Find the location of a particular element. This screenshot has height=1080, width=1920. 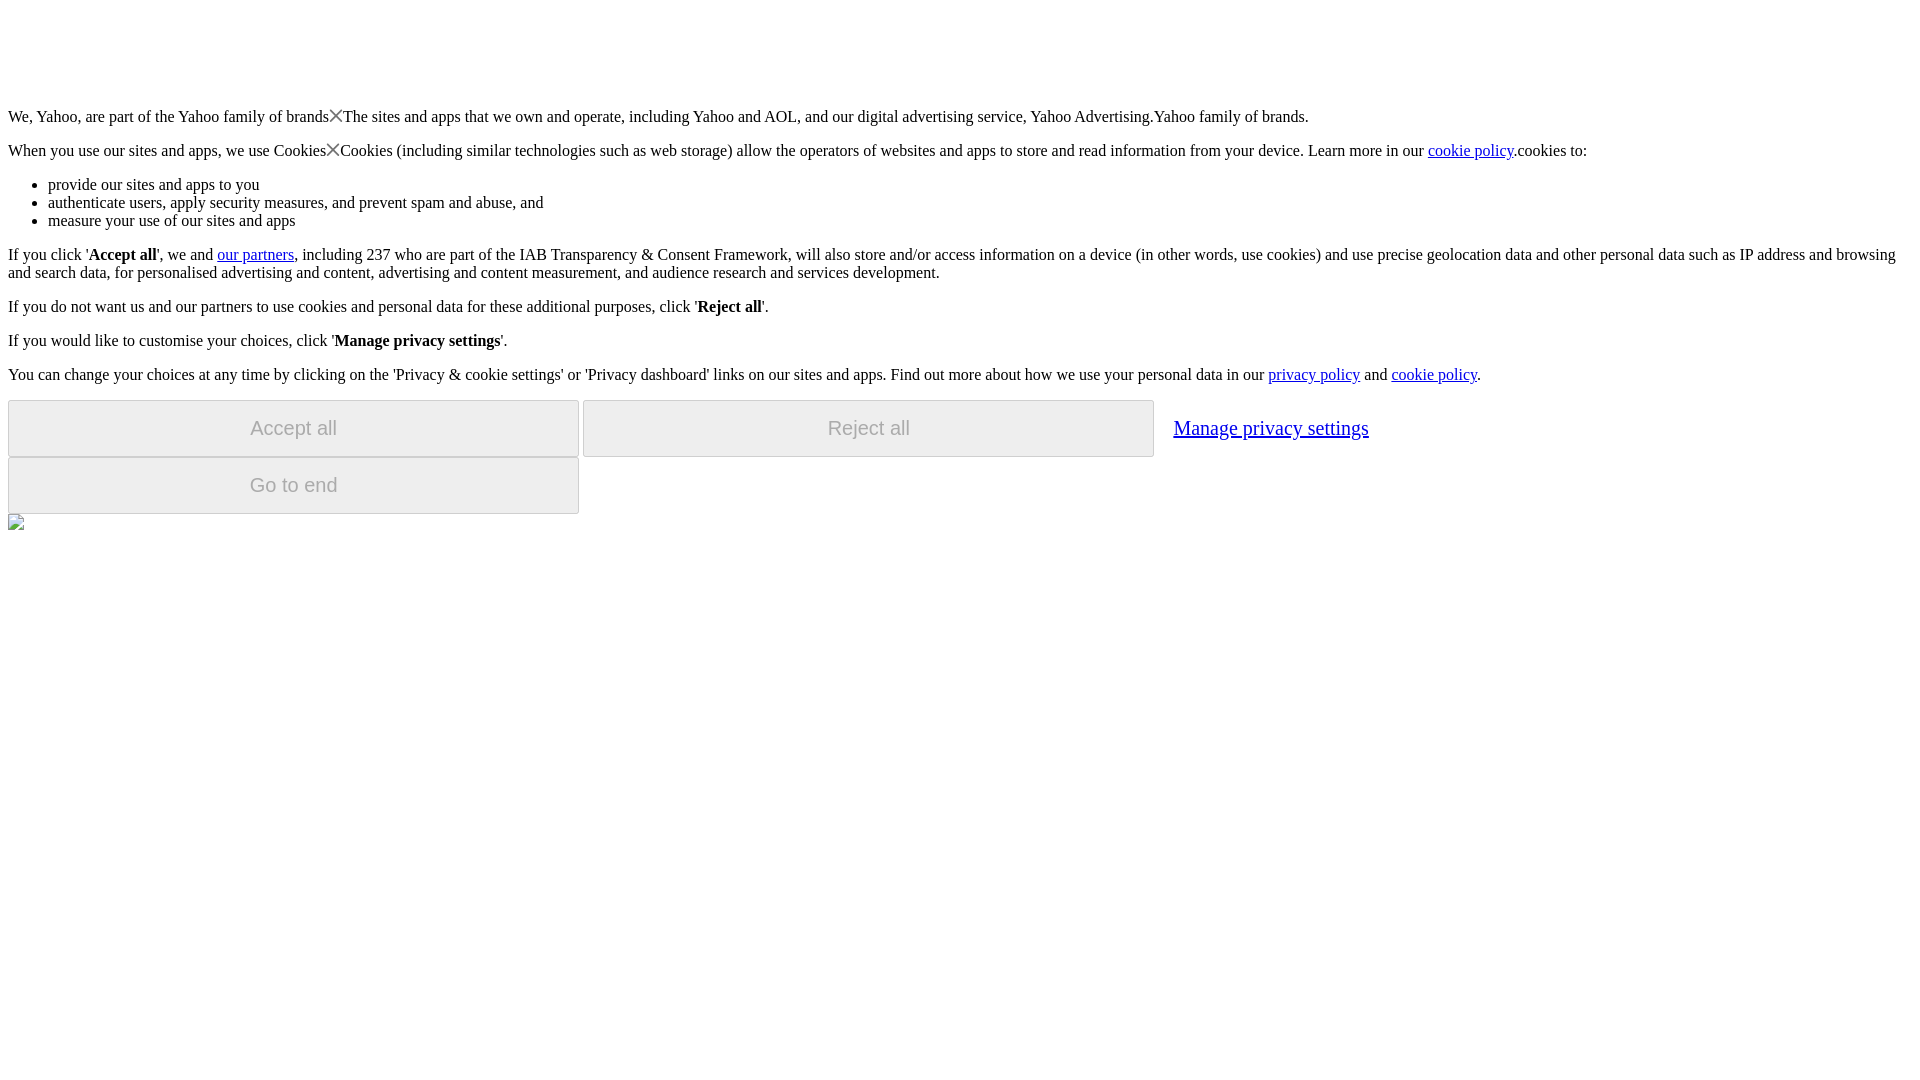

Reject all is located at coordinates (868, 428).